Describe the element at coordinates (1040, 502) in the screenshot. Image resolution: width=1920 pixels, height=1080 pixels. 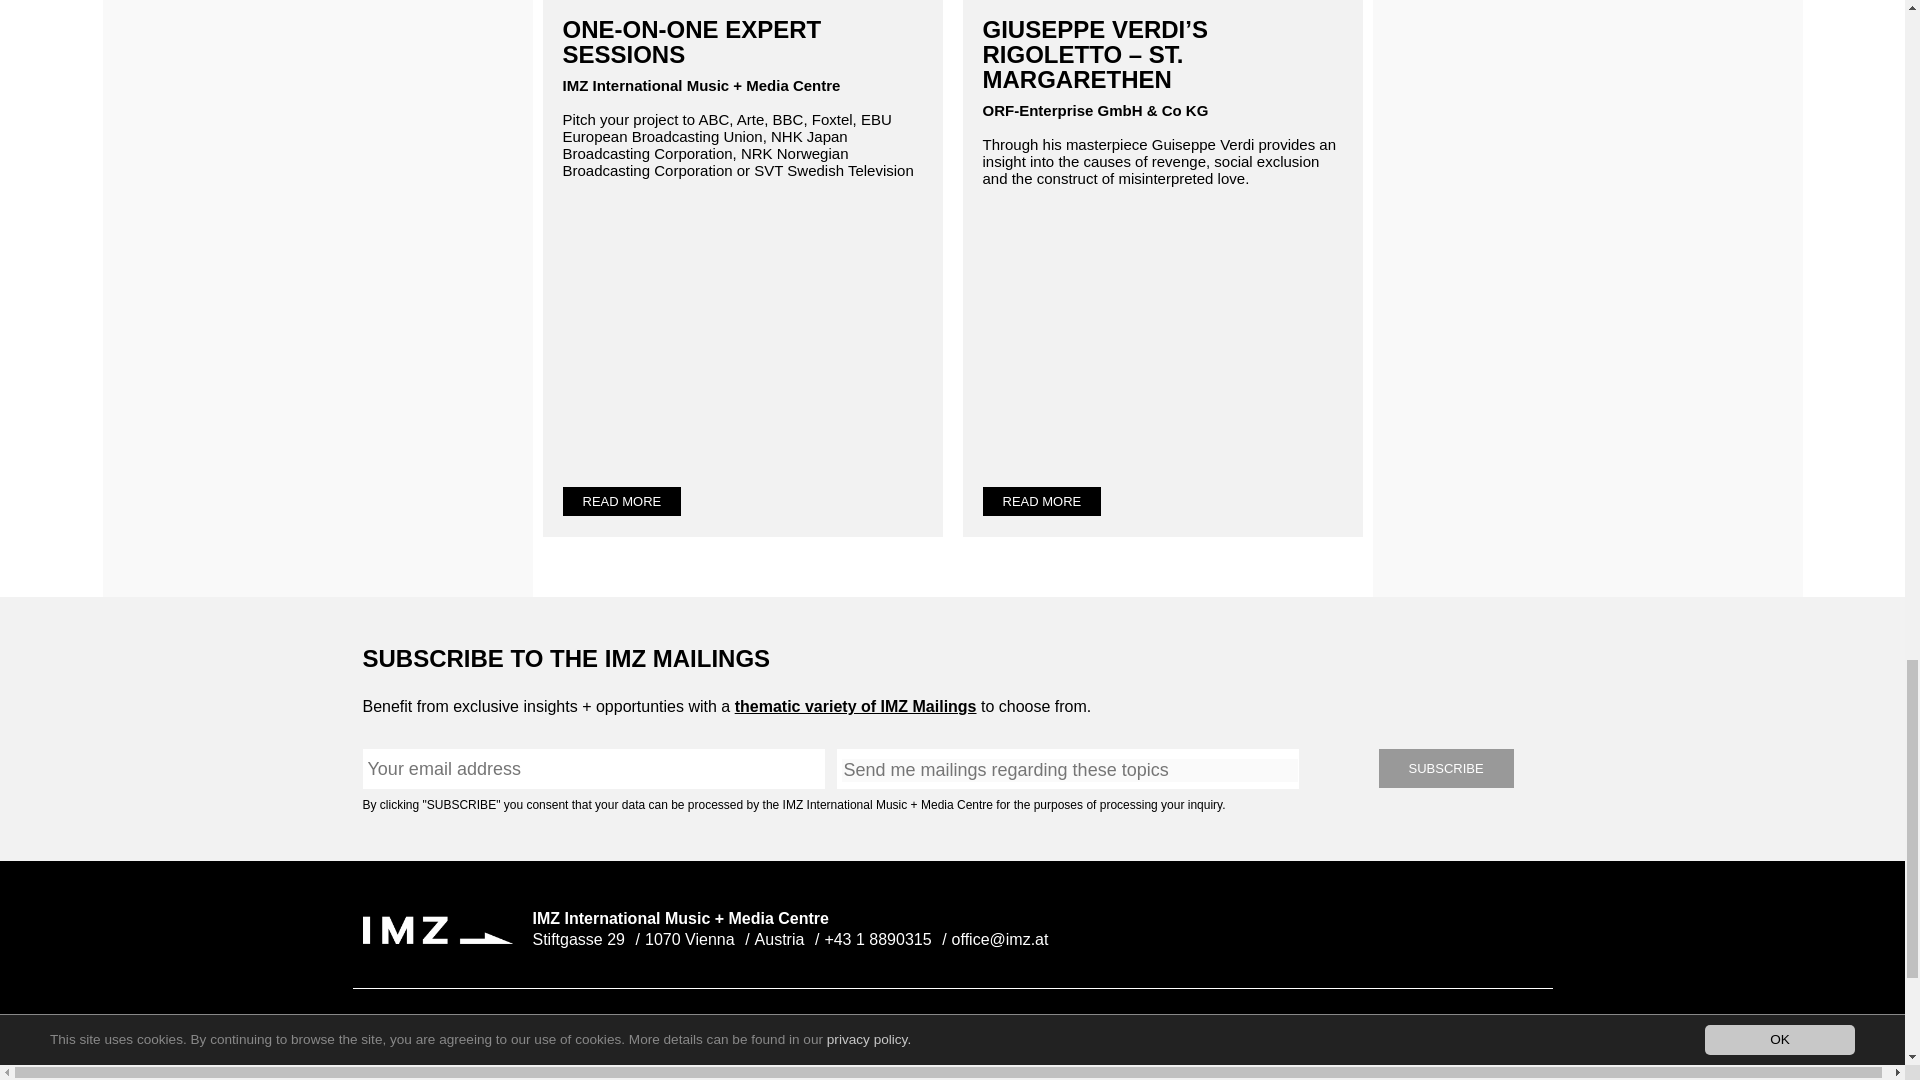
I see `READ MORE` at that location.